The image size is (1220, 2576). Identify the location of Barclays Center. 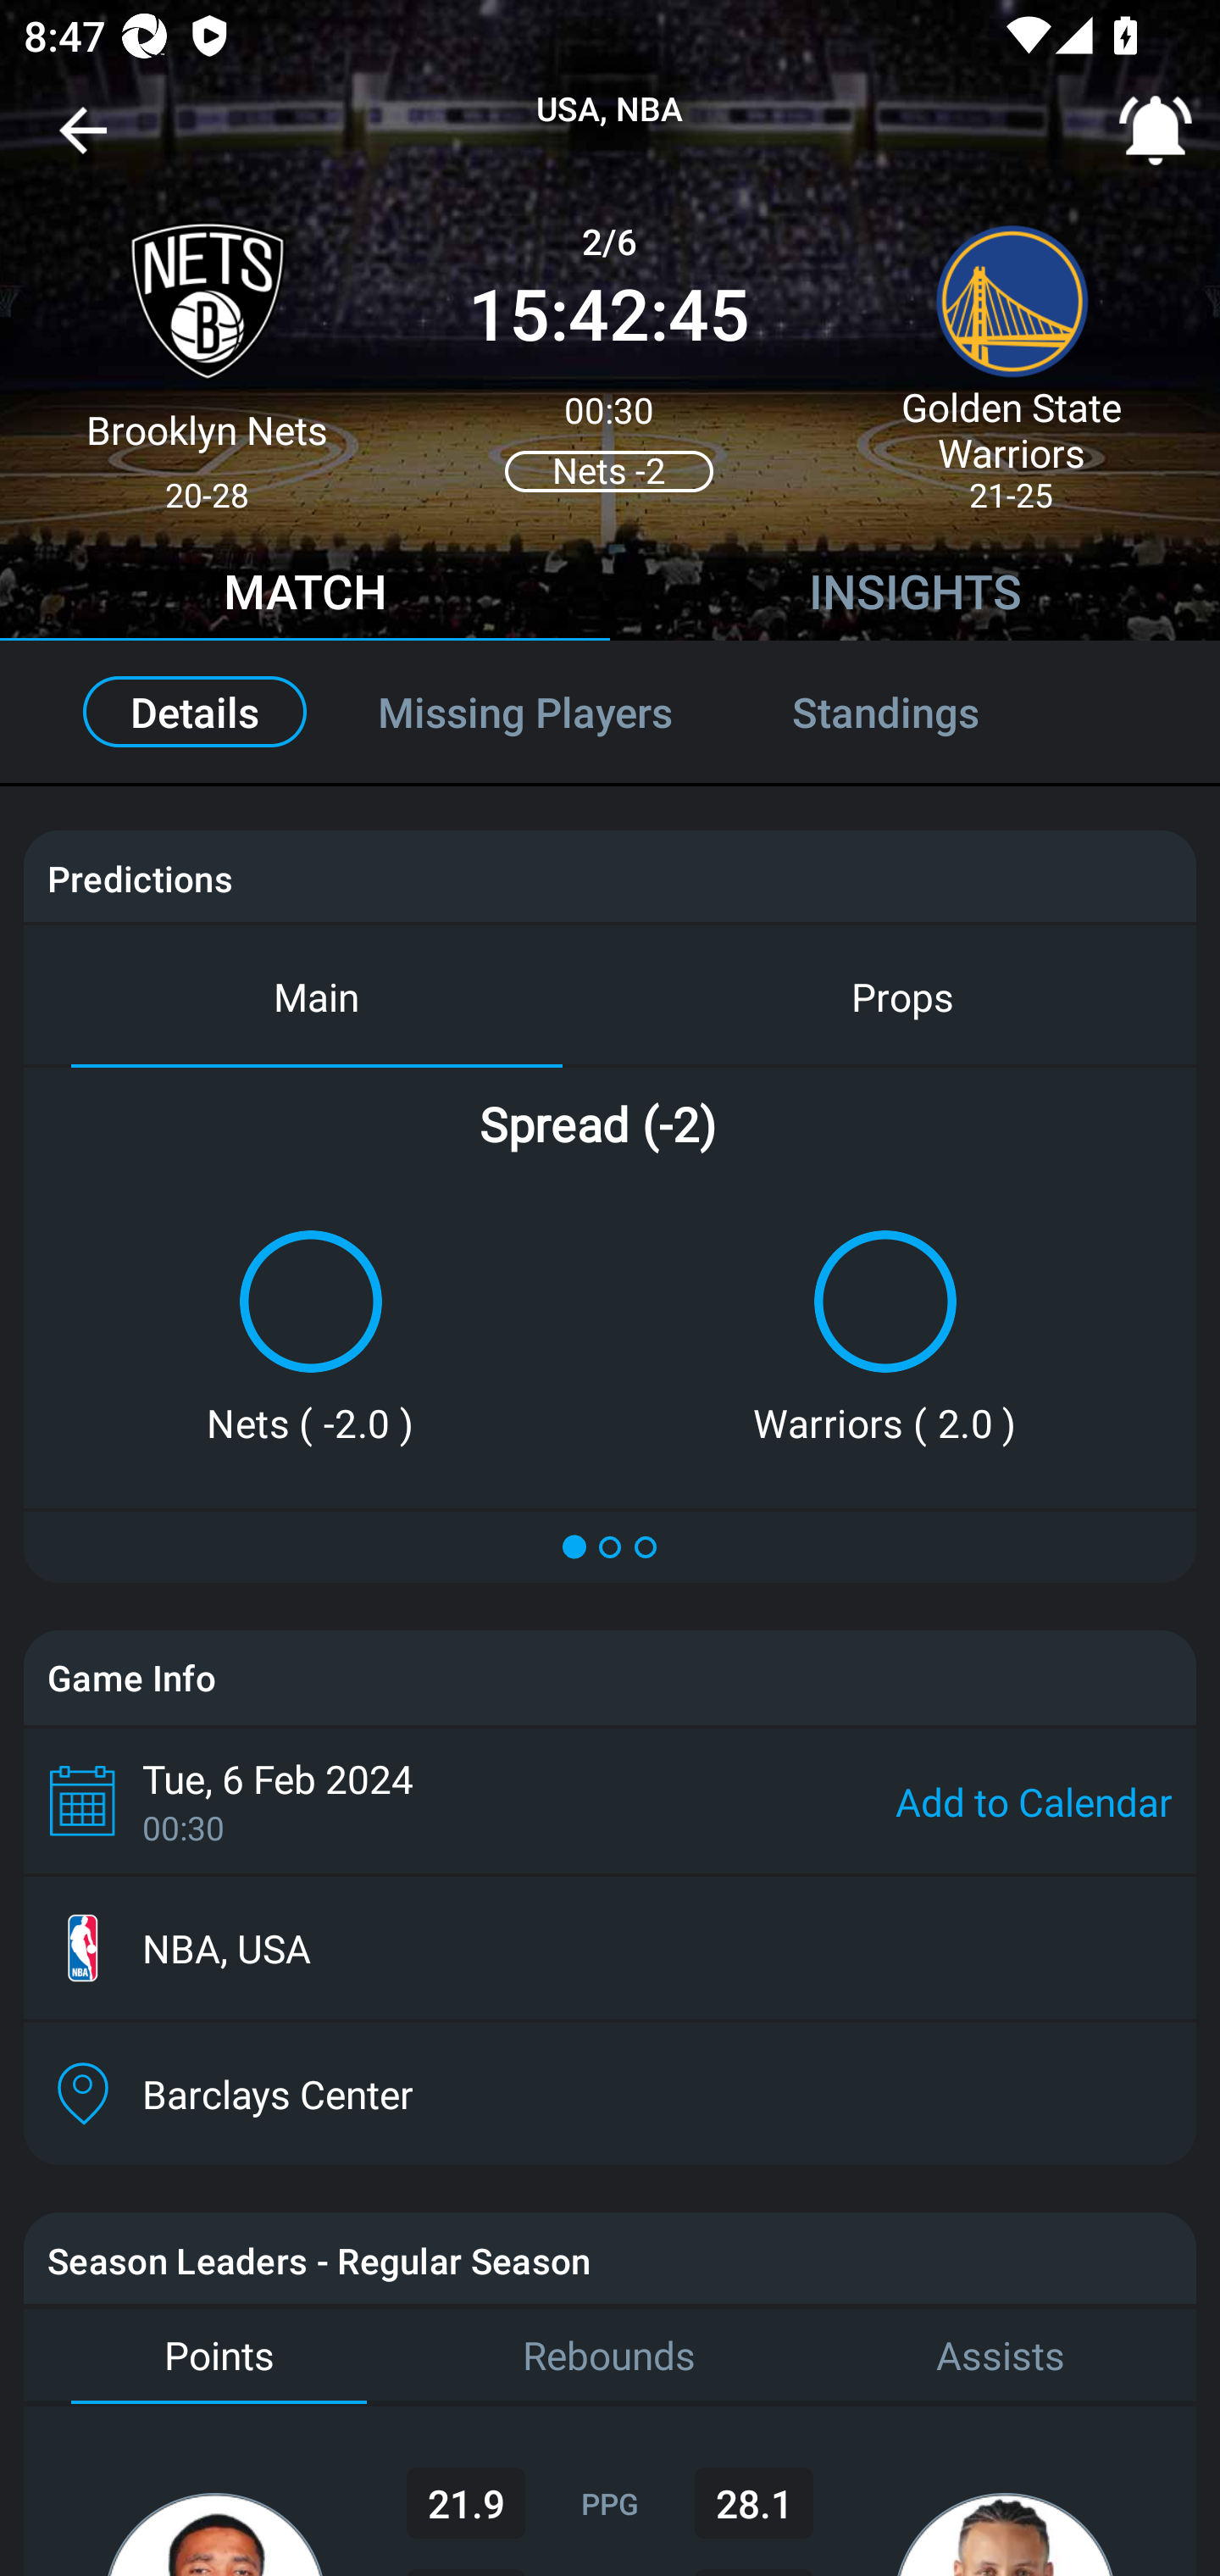
(610, 2093).